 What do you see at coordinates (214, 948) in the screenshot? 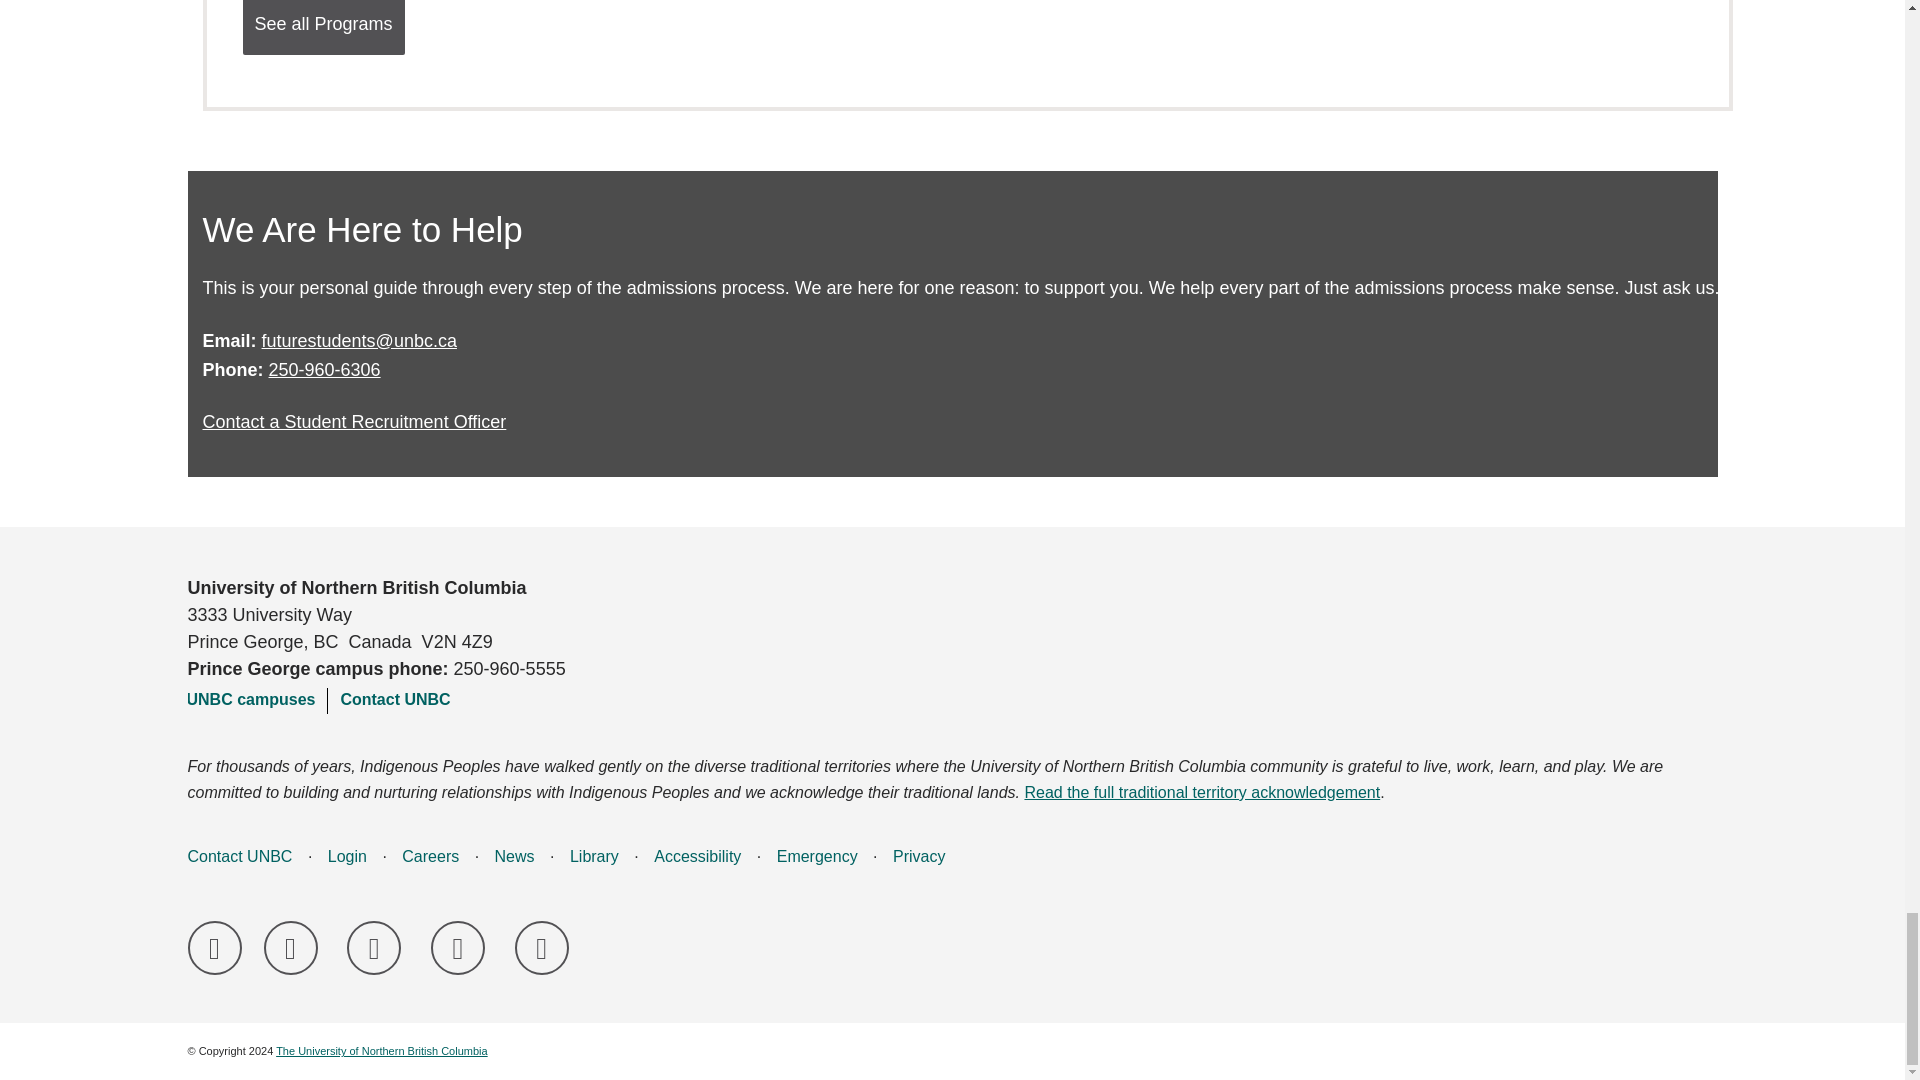
I see `Follow us on Facebook` at bounding box center [214, 948].